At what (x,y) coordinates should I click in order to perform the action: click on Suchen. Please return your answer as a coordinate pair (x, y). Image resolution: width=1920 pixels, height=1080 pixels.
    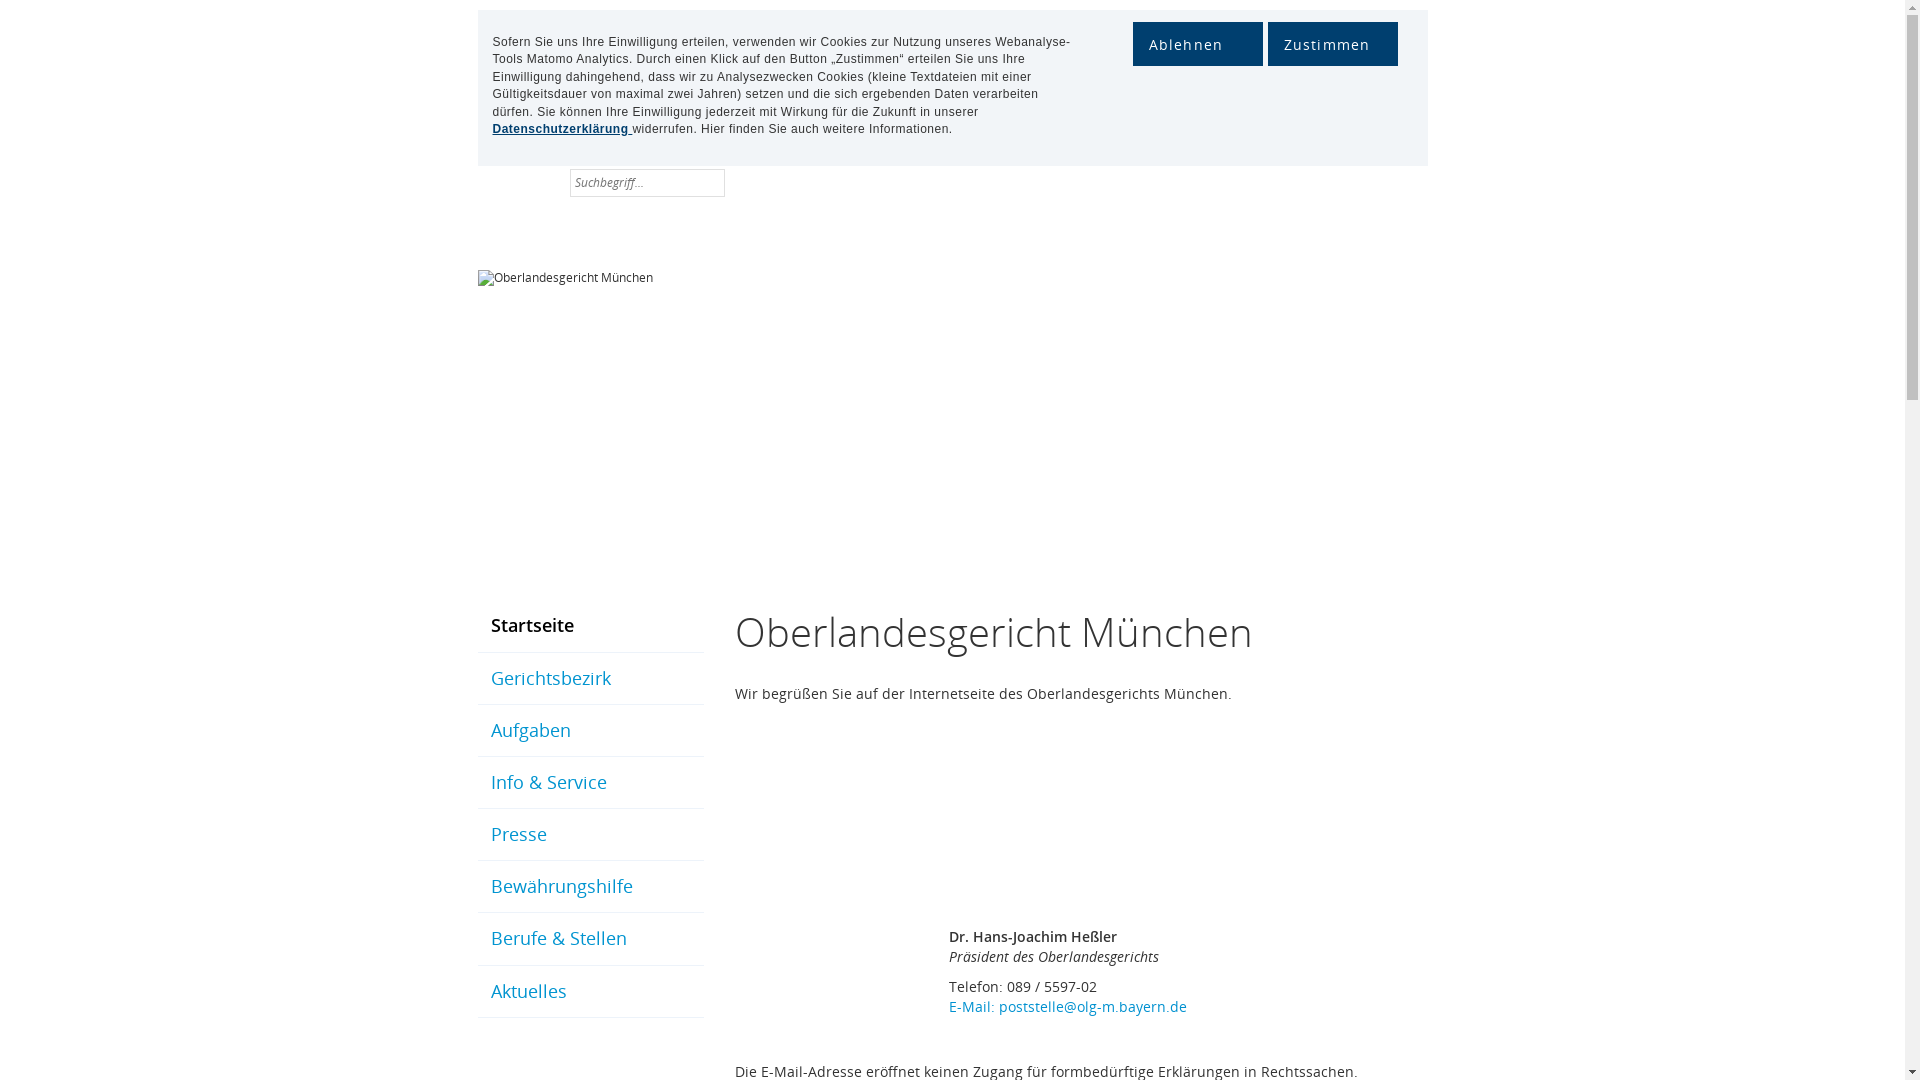
    Looking at the image, I should click on (710, 190).